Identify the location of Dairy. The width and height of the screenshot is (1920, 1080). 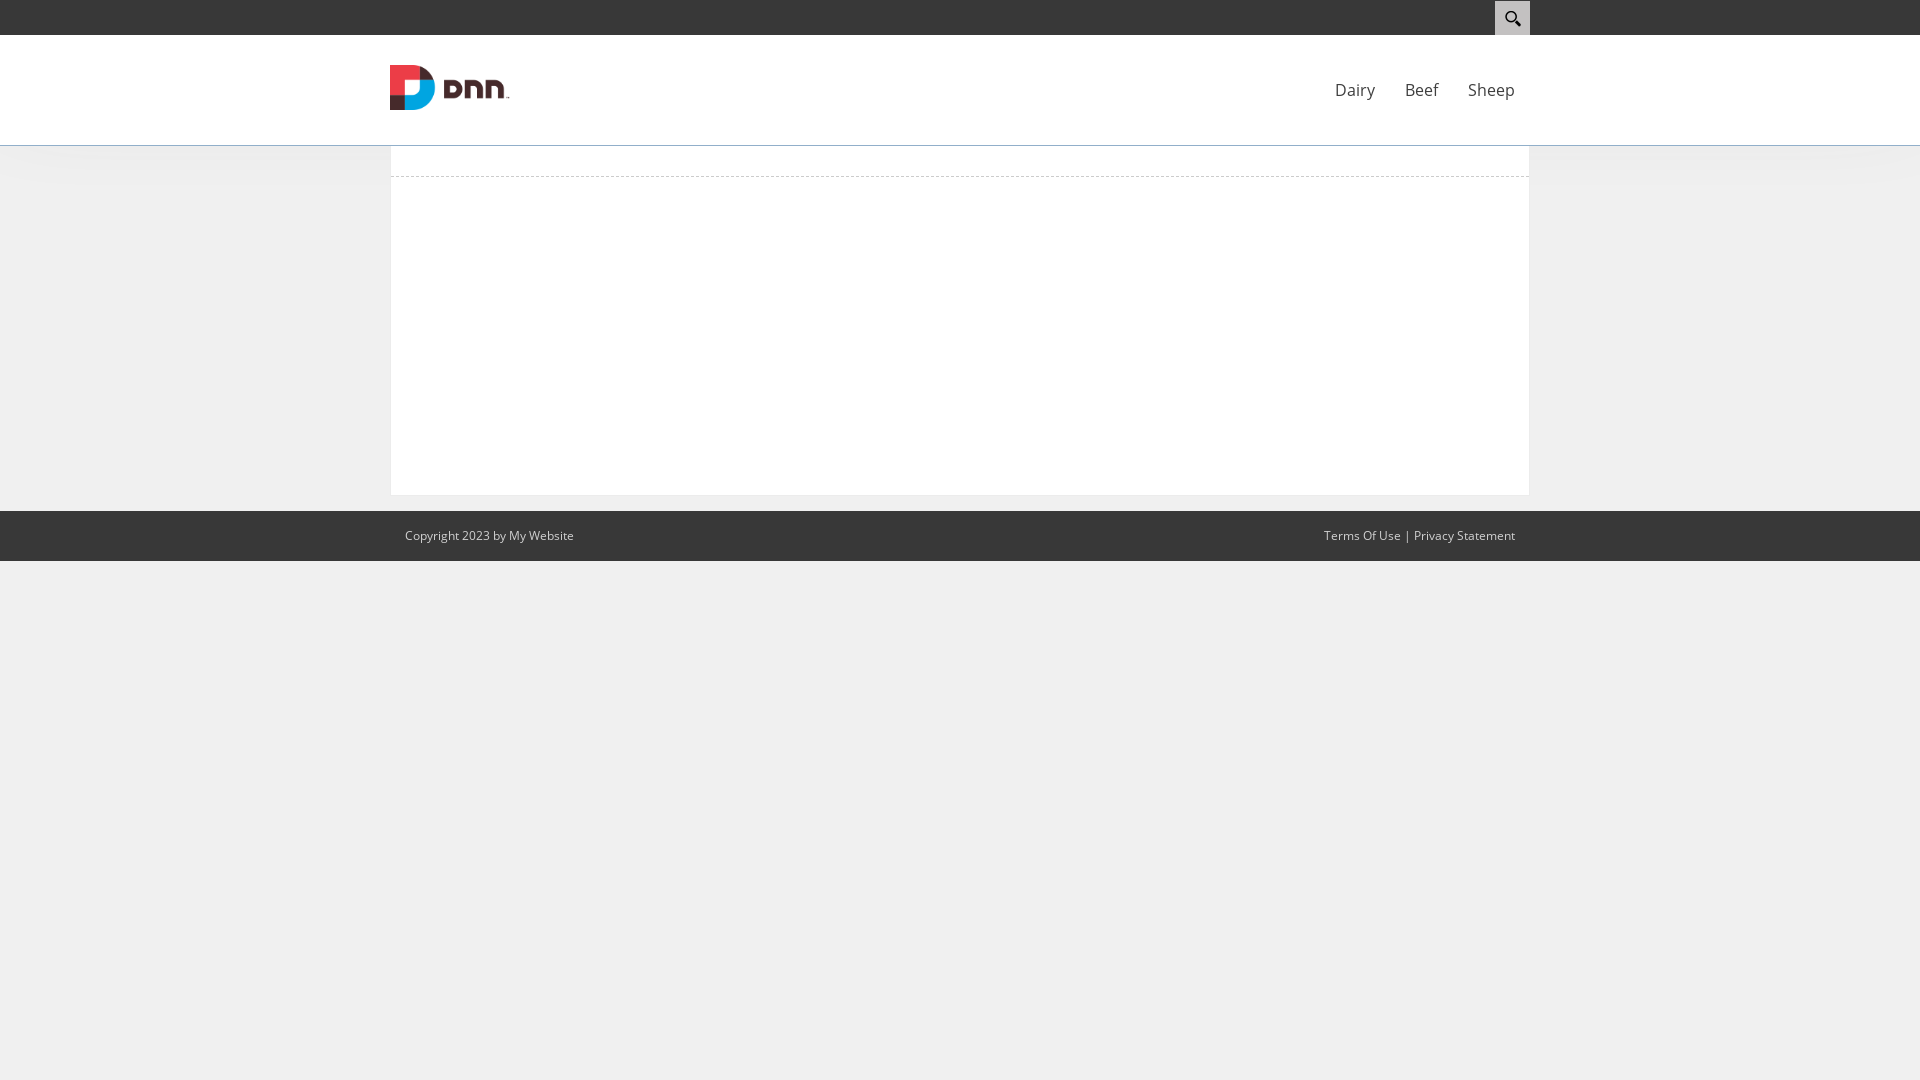
(1355, 90).